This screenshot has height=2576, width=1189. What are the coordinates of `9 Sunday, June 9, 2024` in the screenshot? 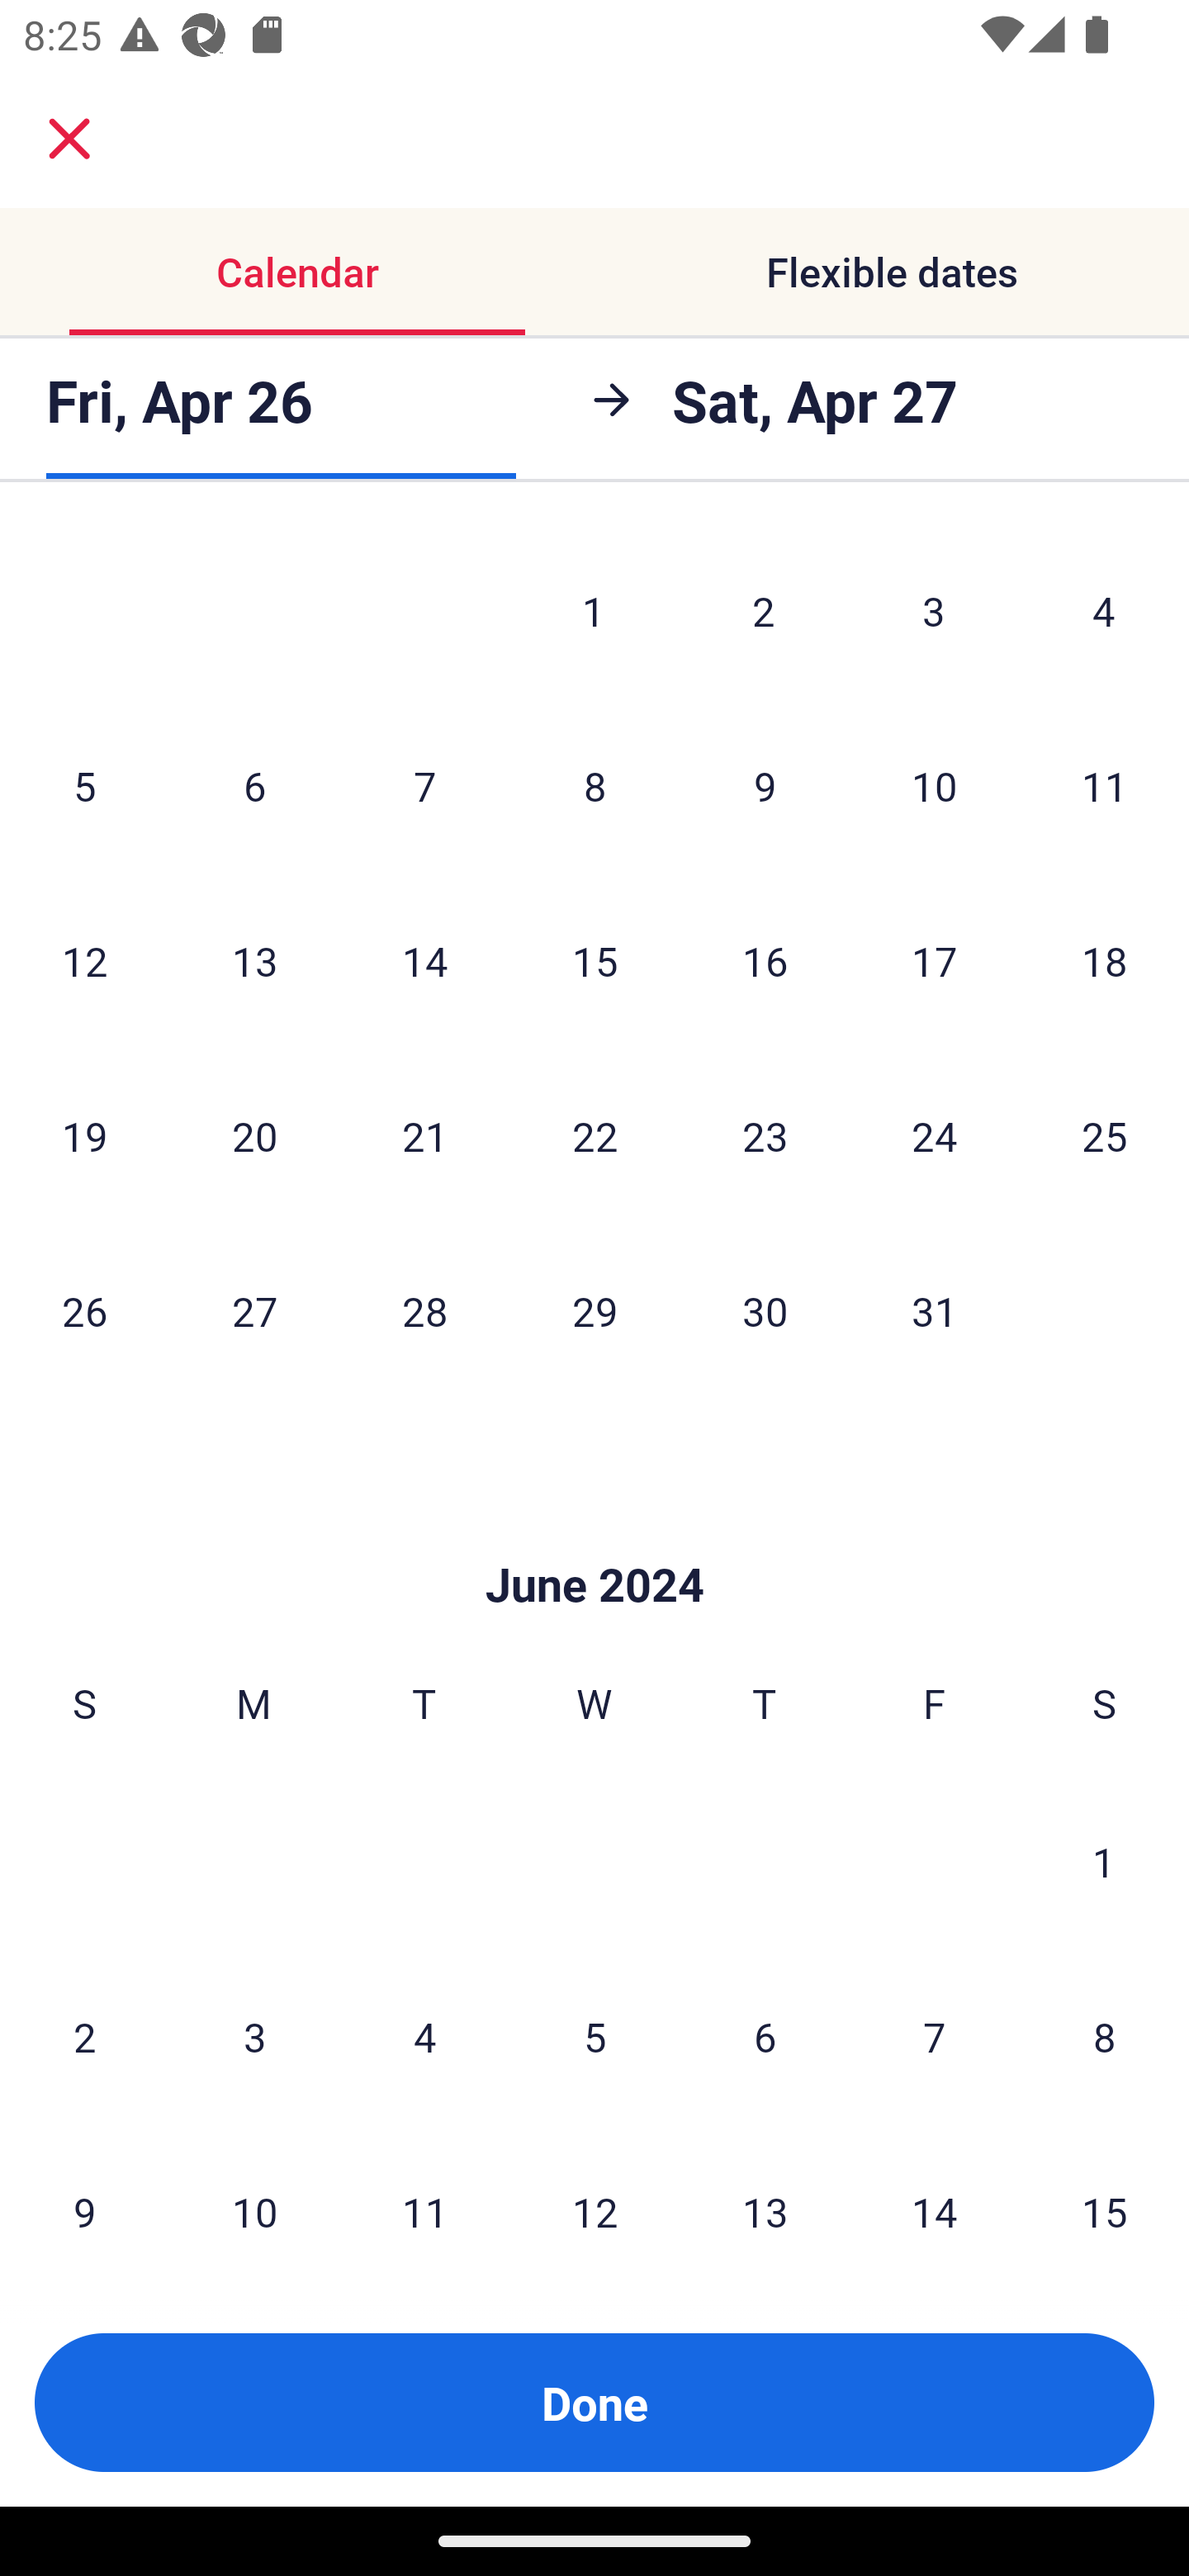 It's located at (84, 2196).